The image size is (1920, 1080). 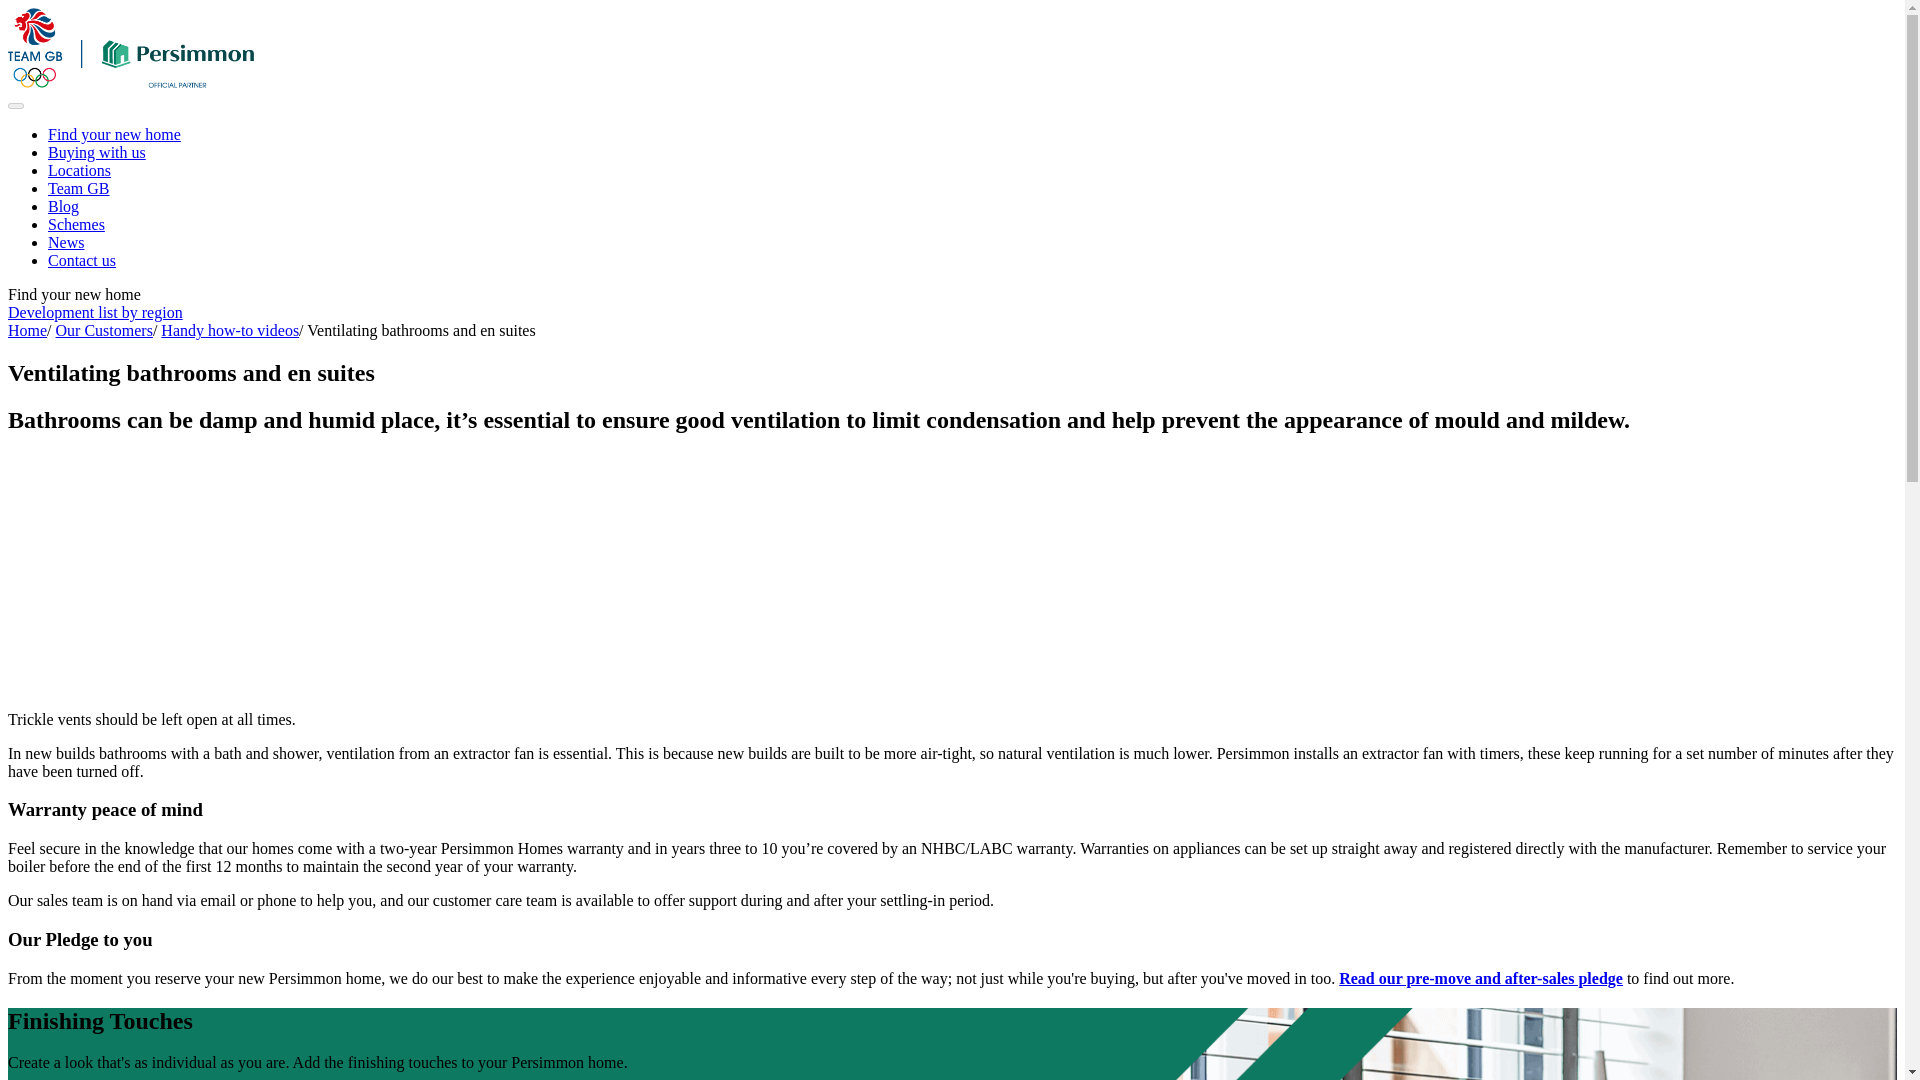 I want to click on News, so click(x=66, y=242).